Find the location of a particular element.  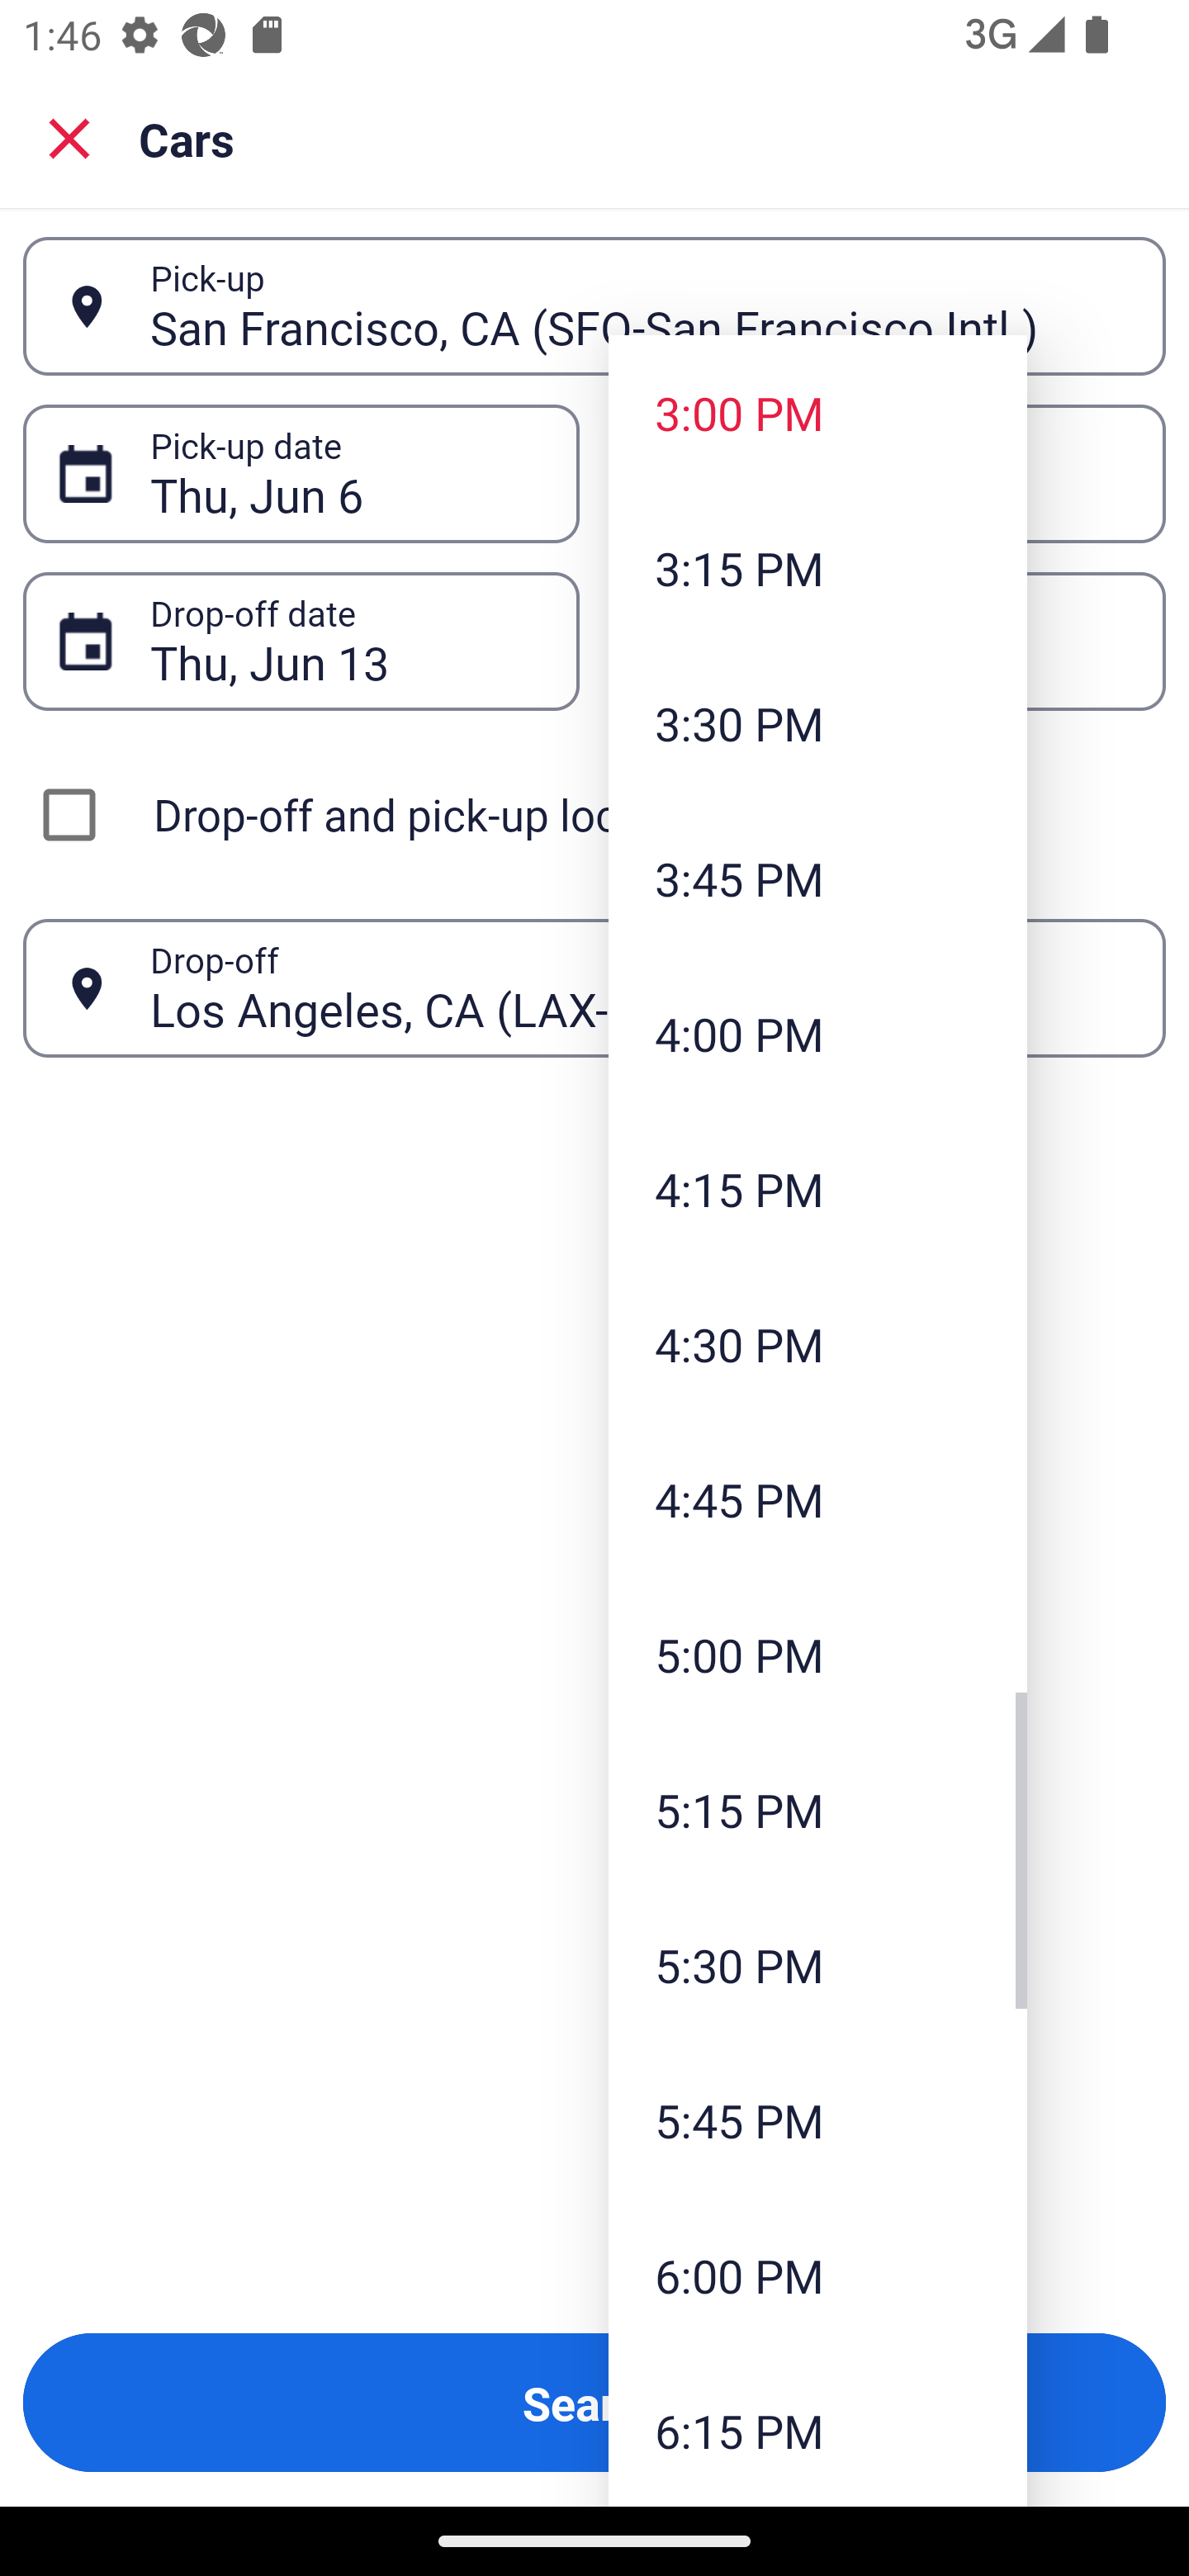

3:45 PM is located at coordinates (817, 878).